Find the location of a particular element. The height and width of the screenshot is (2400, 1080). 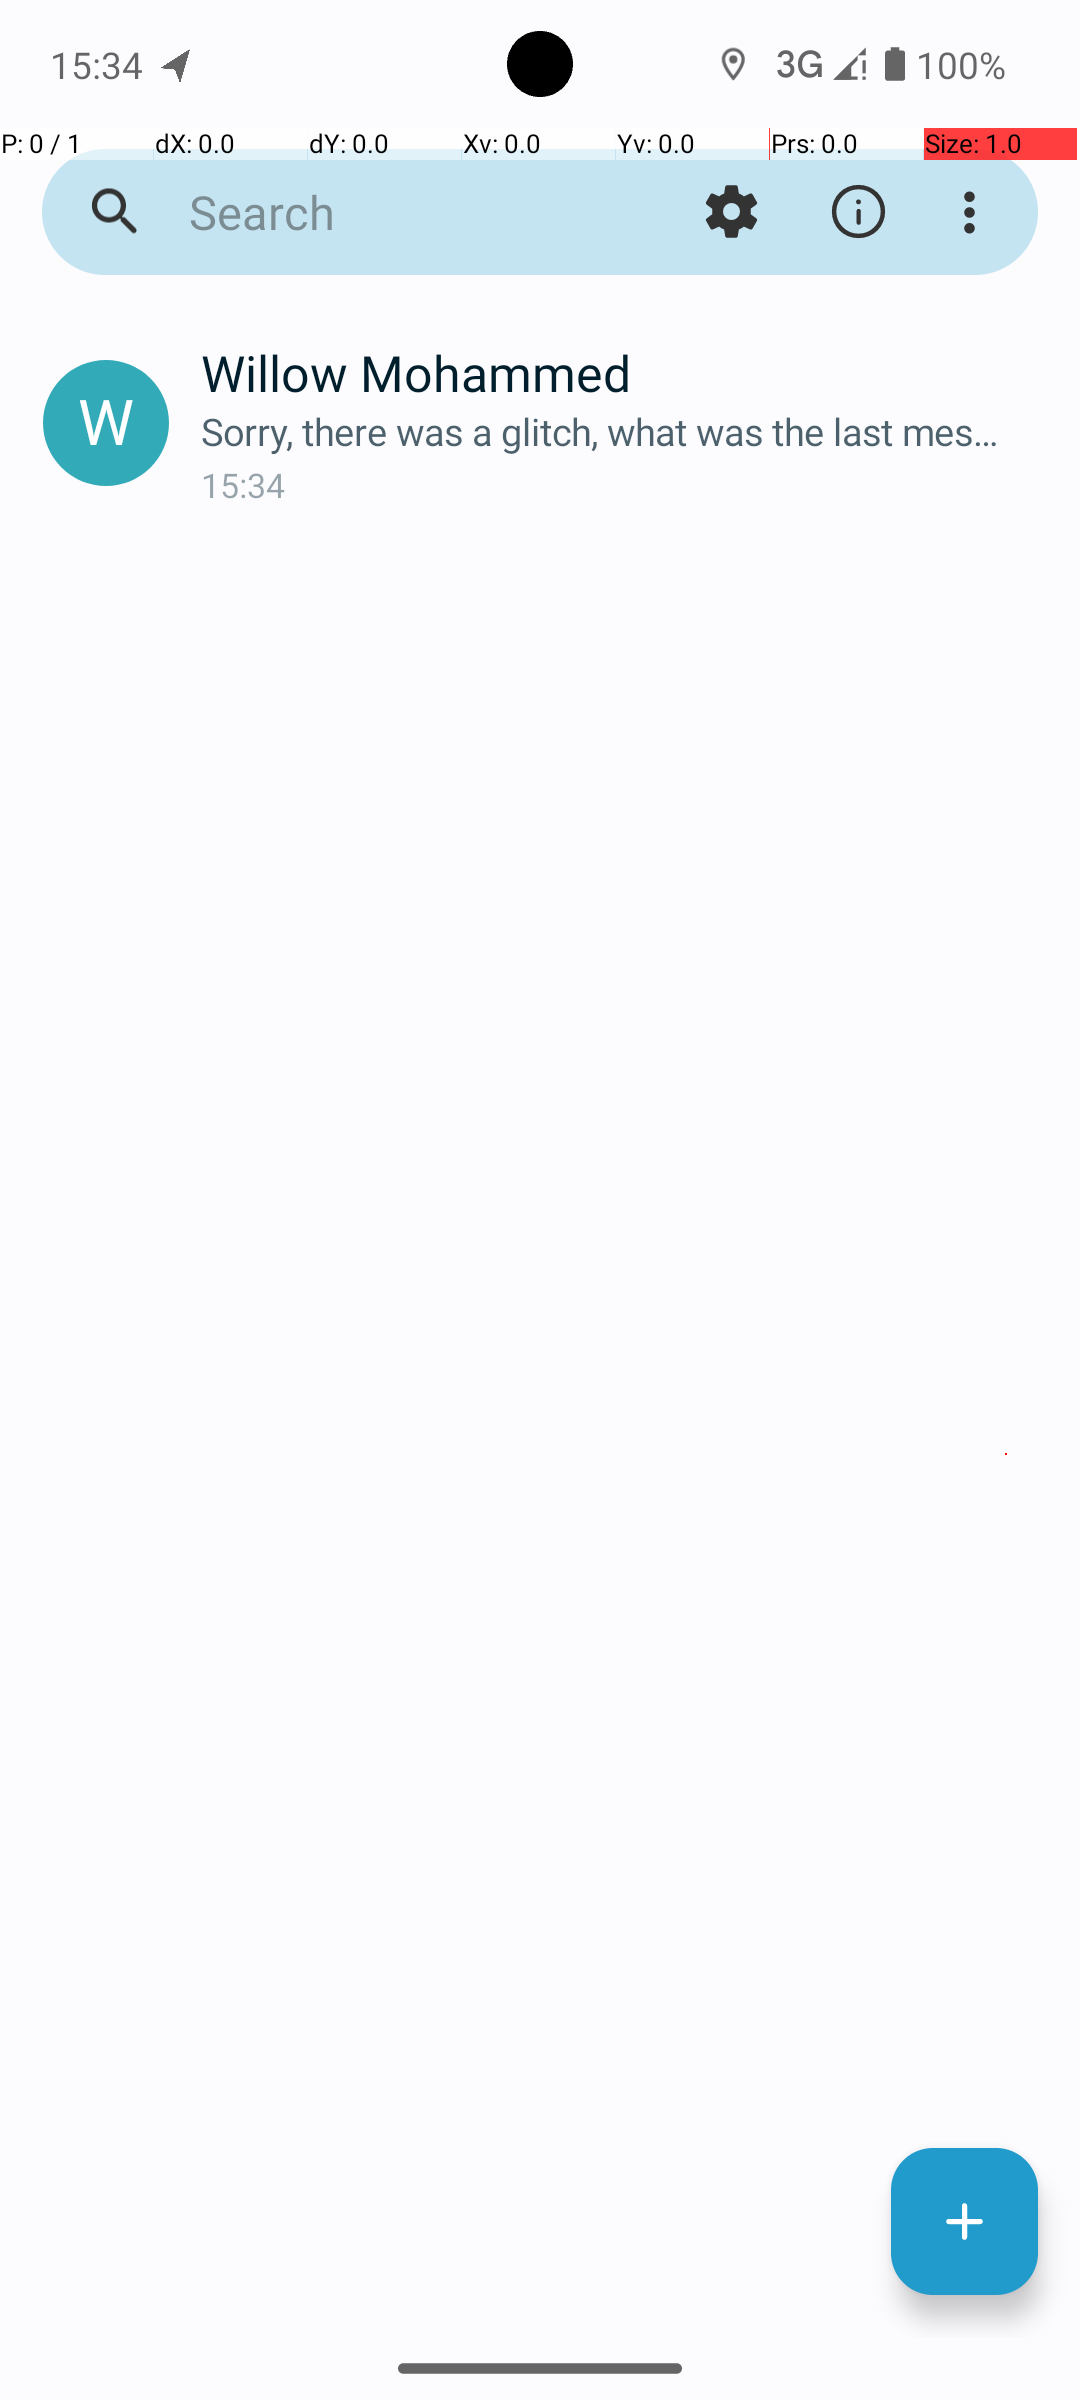

Sorry, there was a glitch, what was the last message you sent me? is located at coordinates (624, 432).